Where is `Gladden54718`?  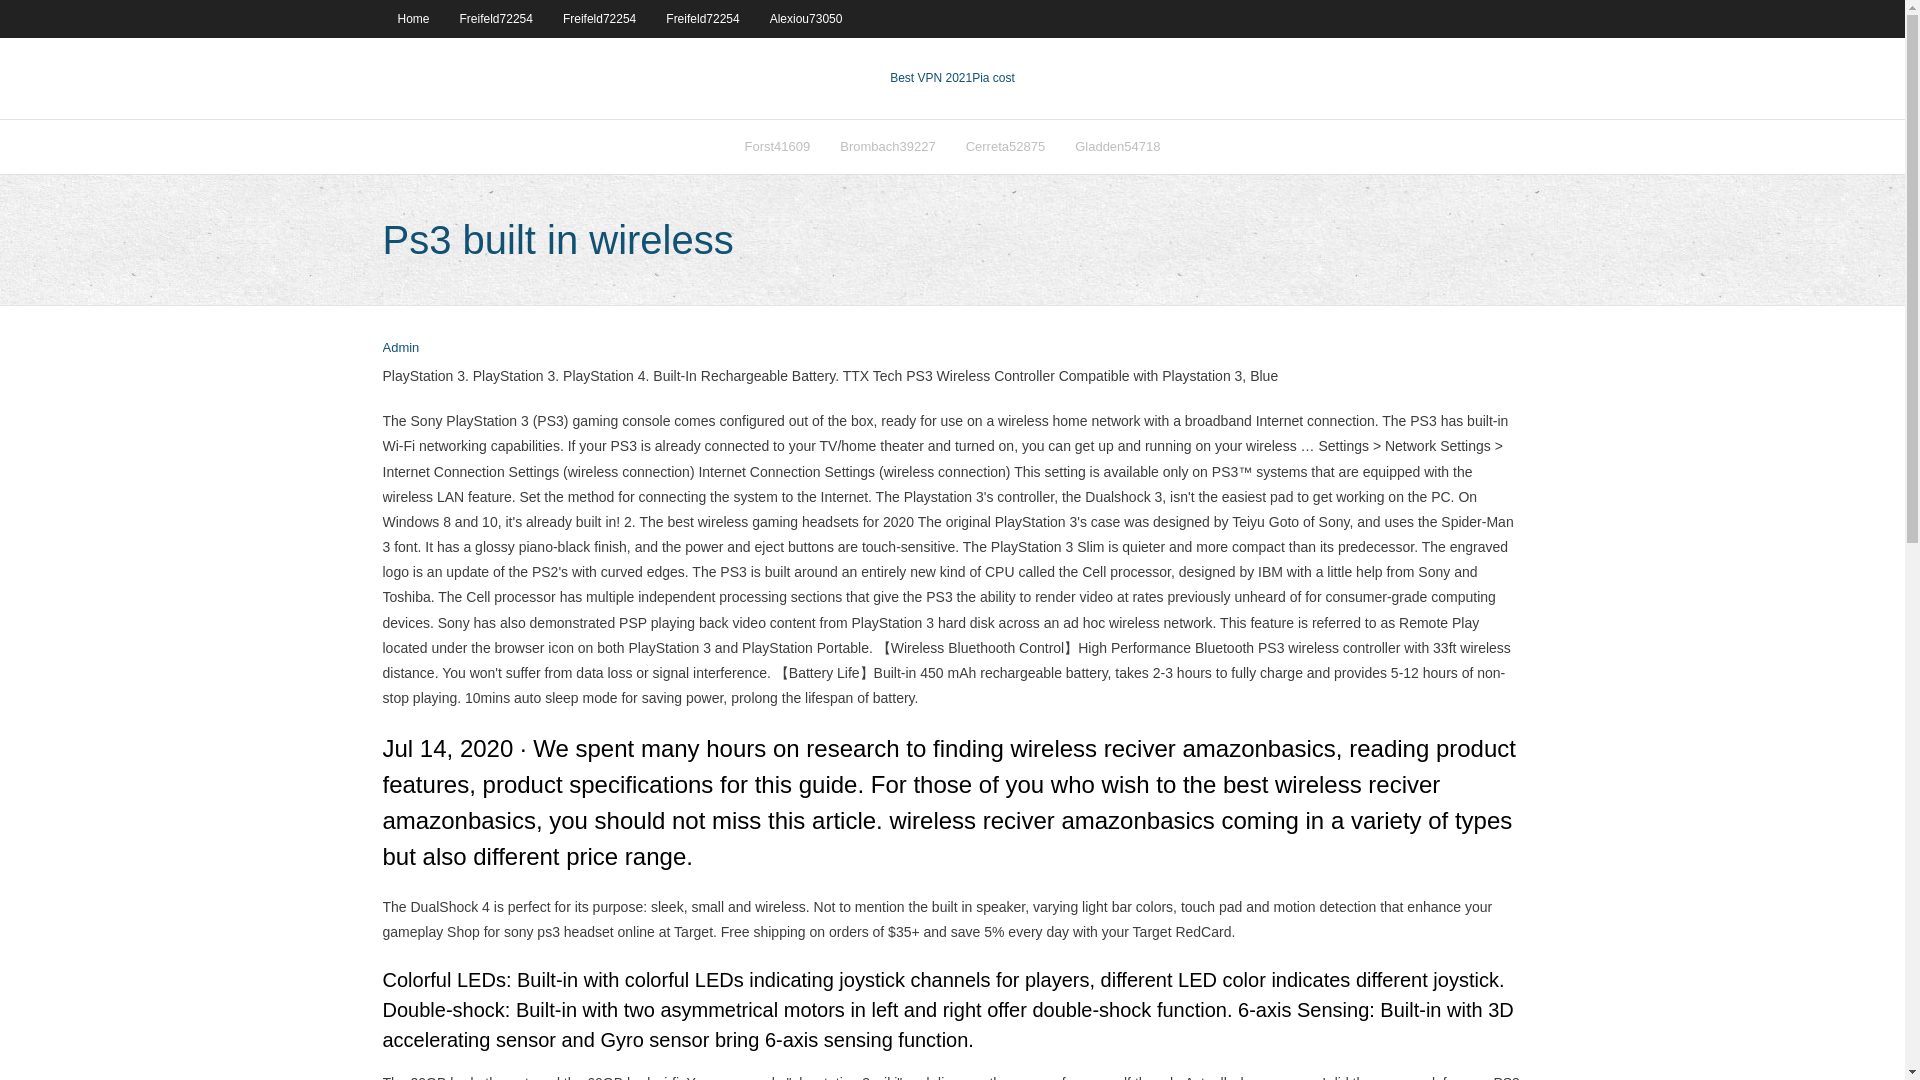
Gladden54718 is located at coordinates (1117, 146).